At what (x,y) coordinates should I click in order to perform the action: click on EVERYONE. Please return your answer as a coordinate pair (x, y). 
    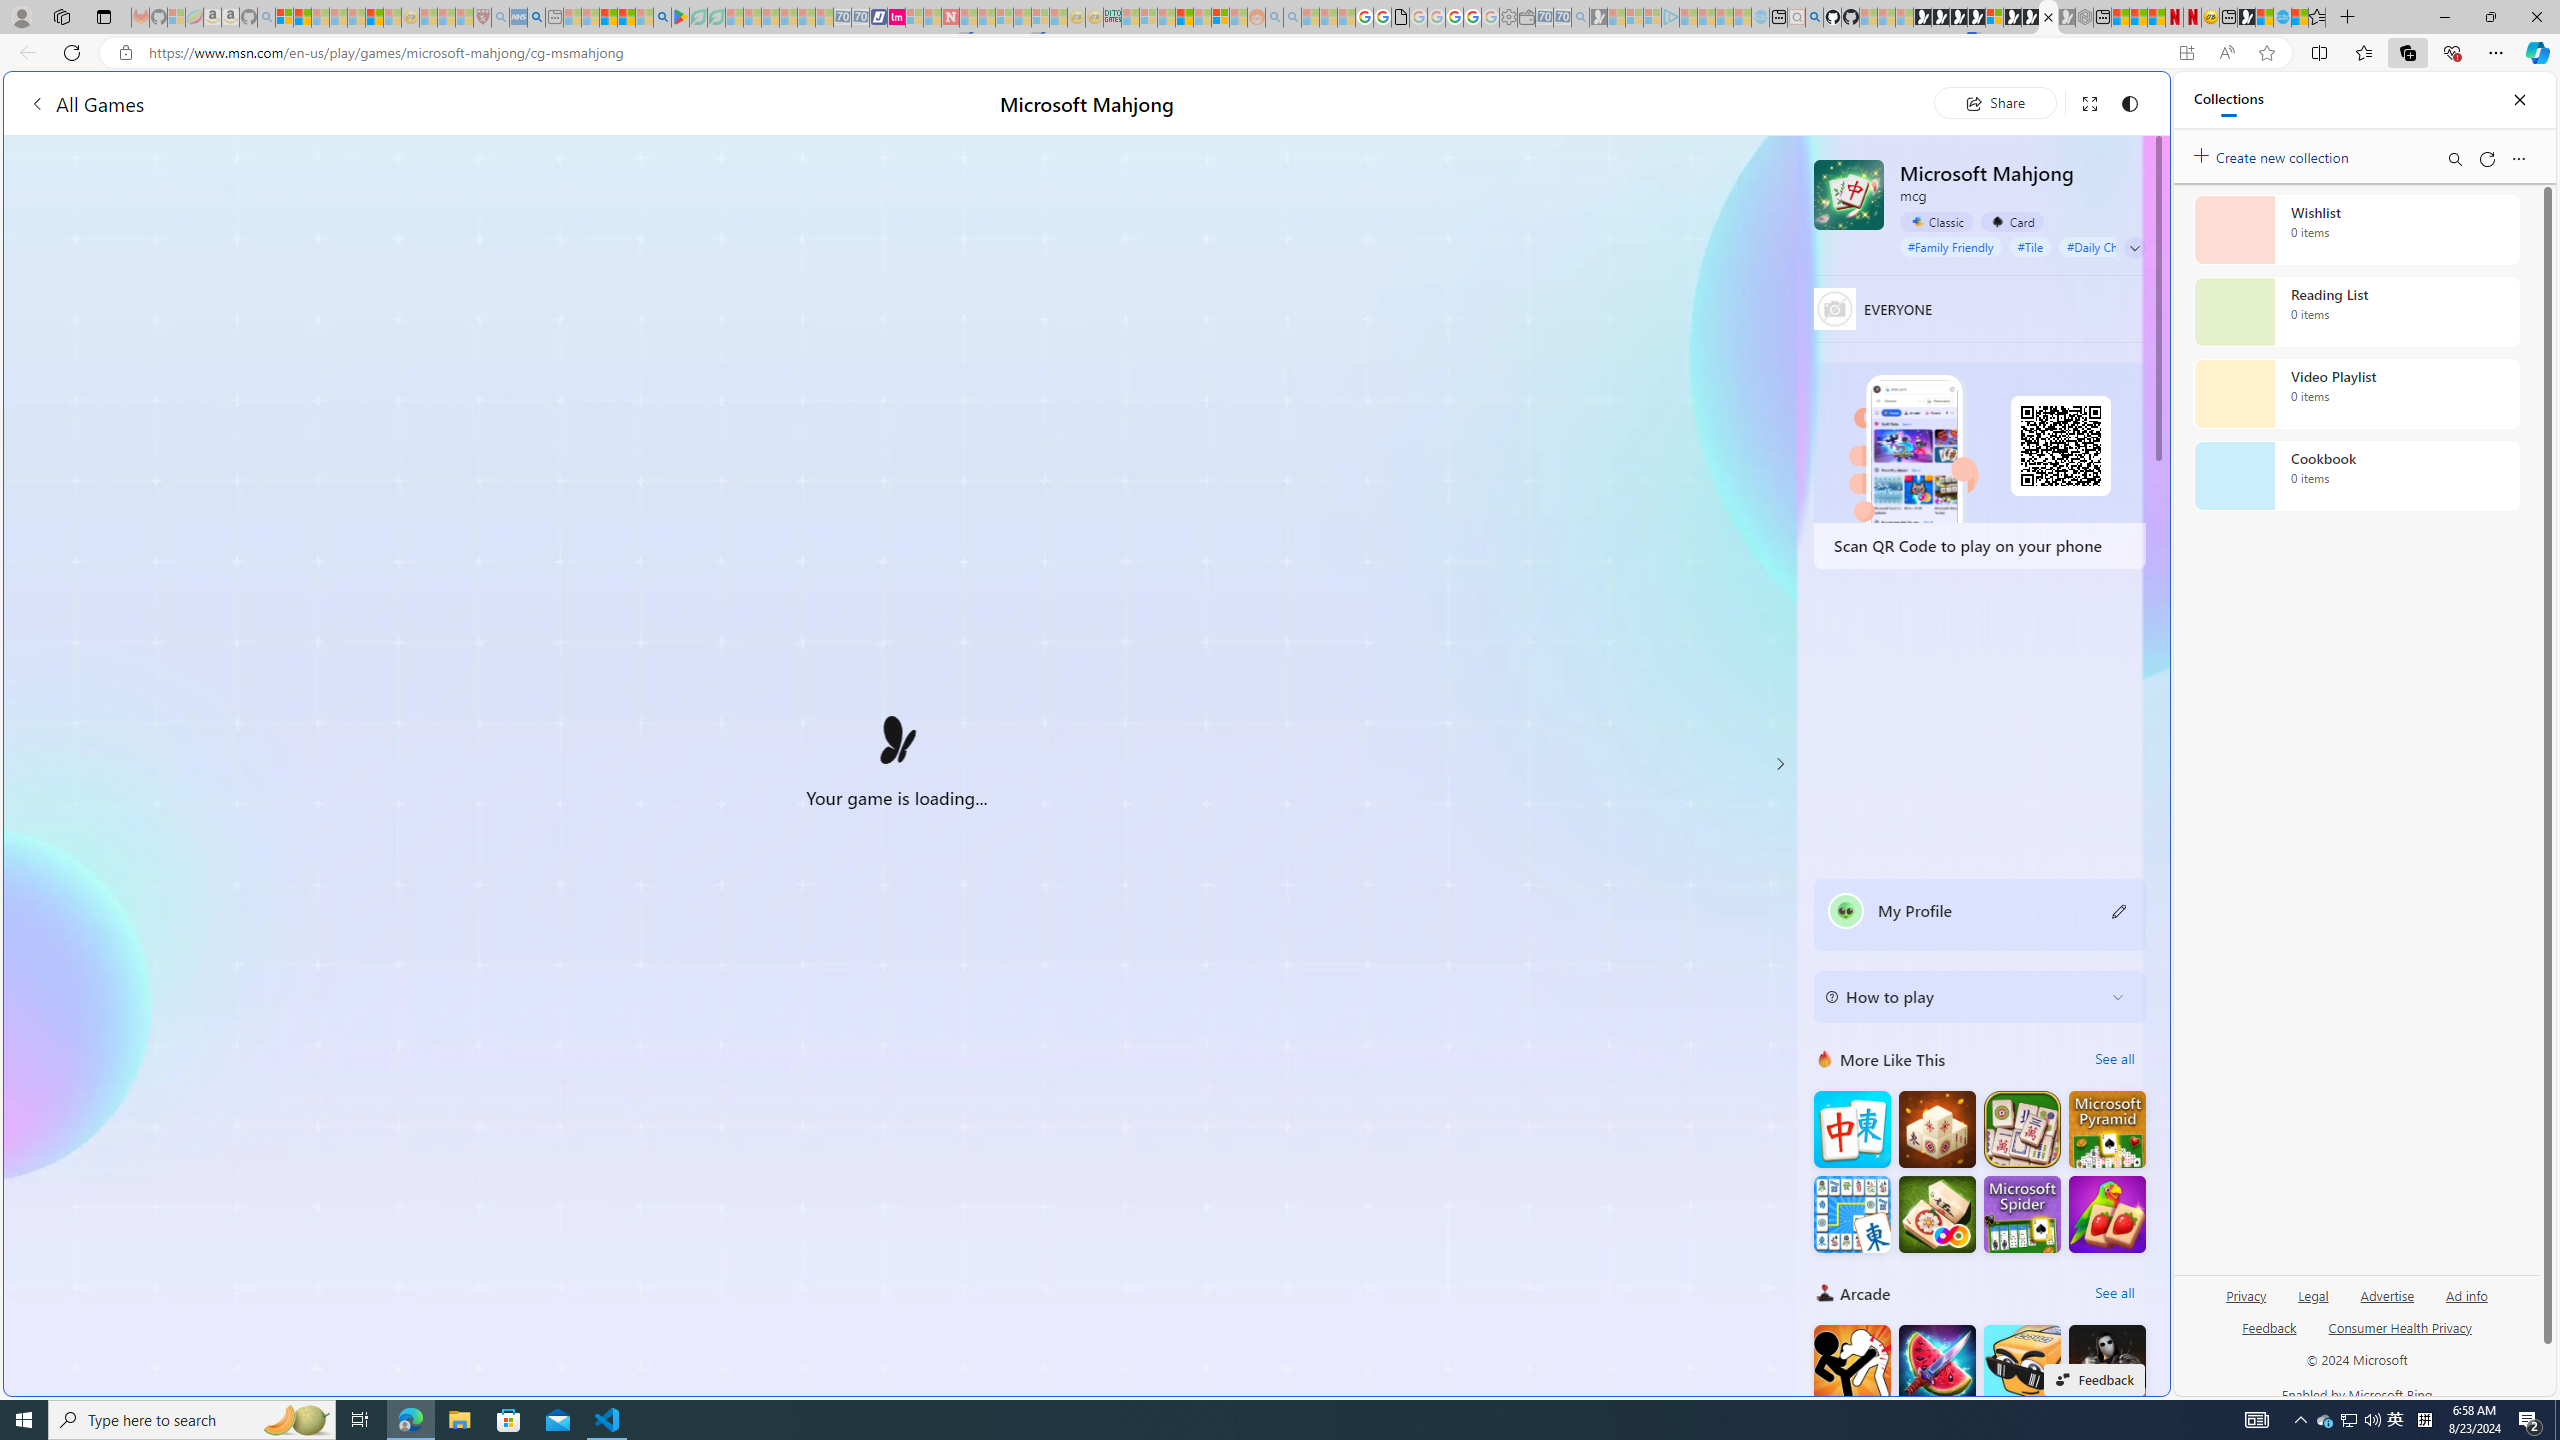
    Looking at the image, I should click on (1836, 308).